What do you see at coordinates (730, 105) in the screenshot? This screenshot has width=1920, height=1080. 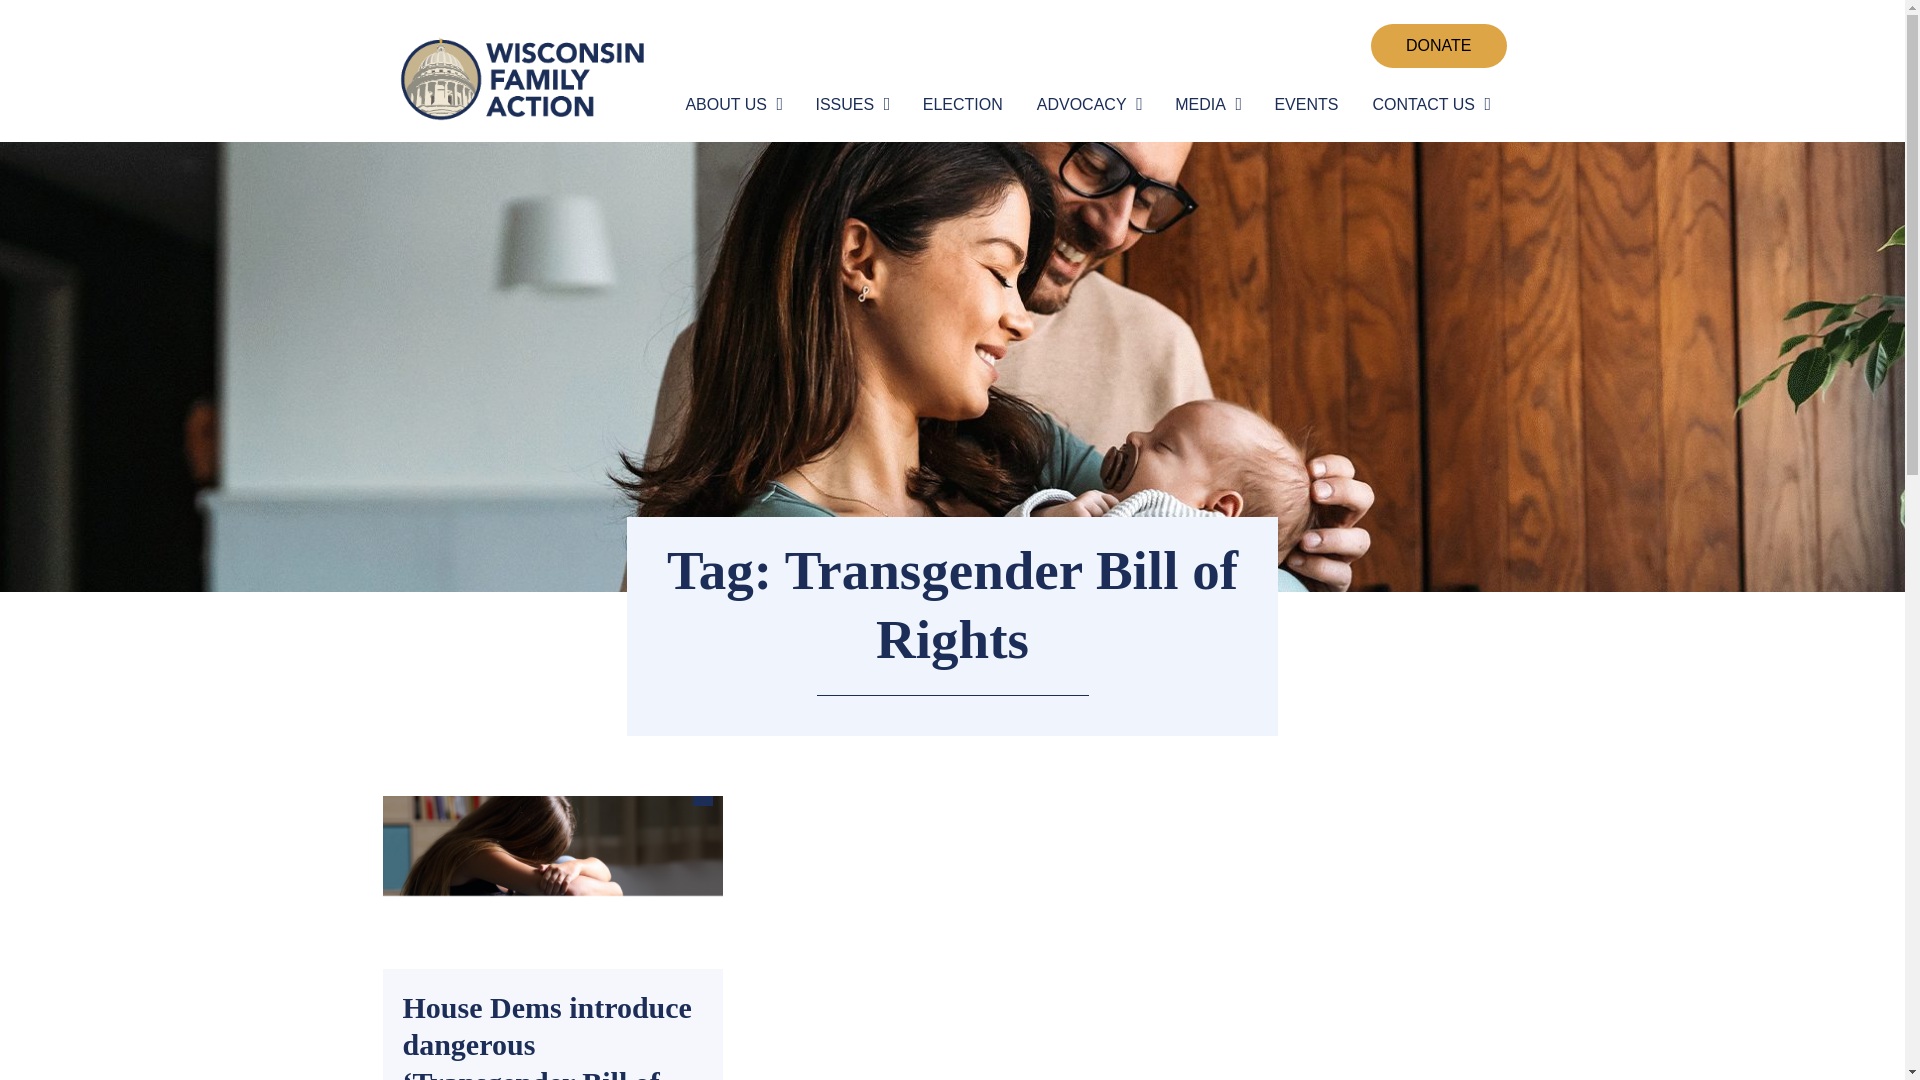 I see `About Us` at bounding box center [730, 105].